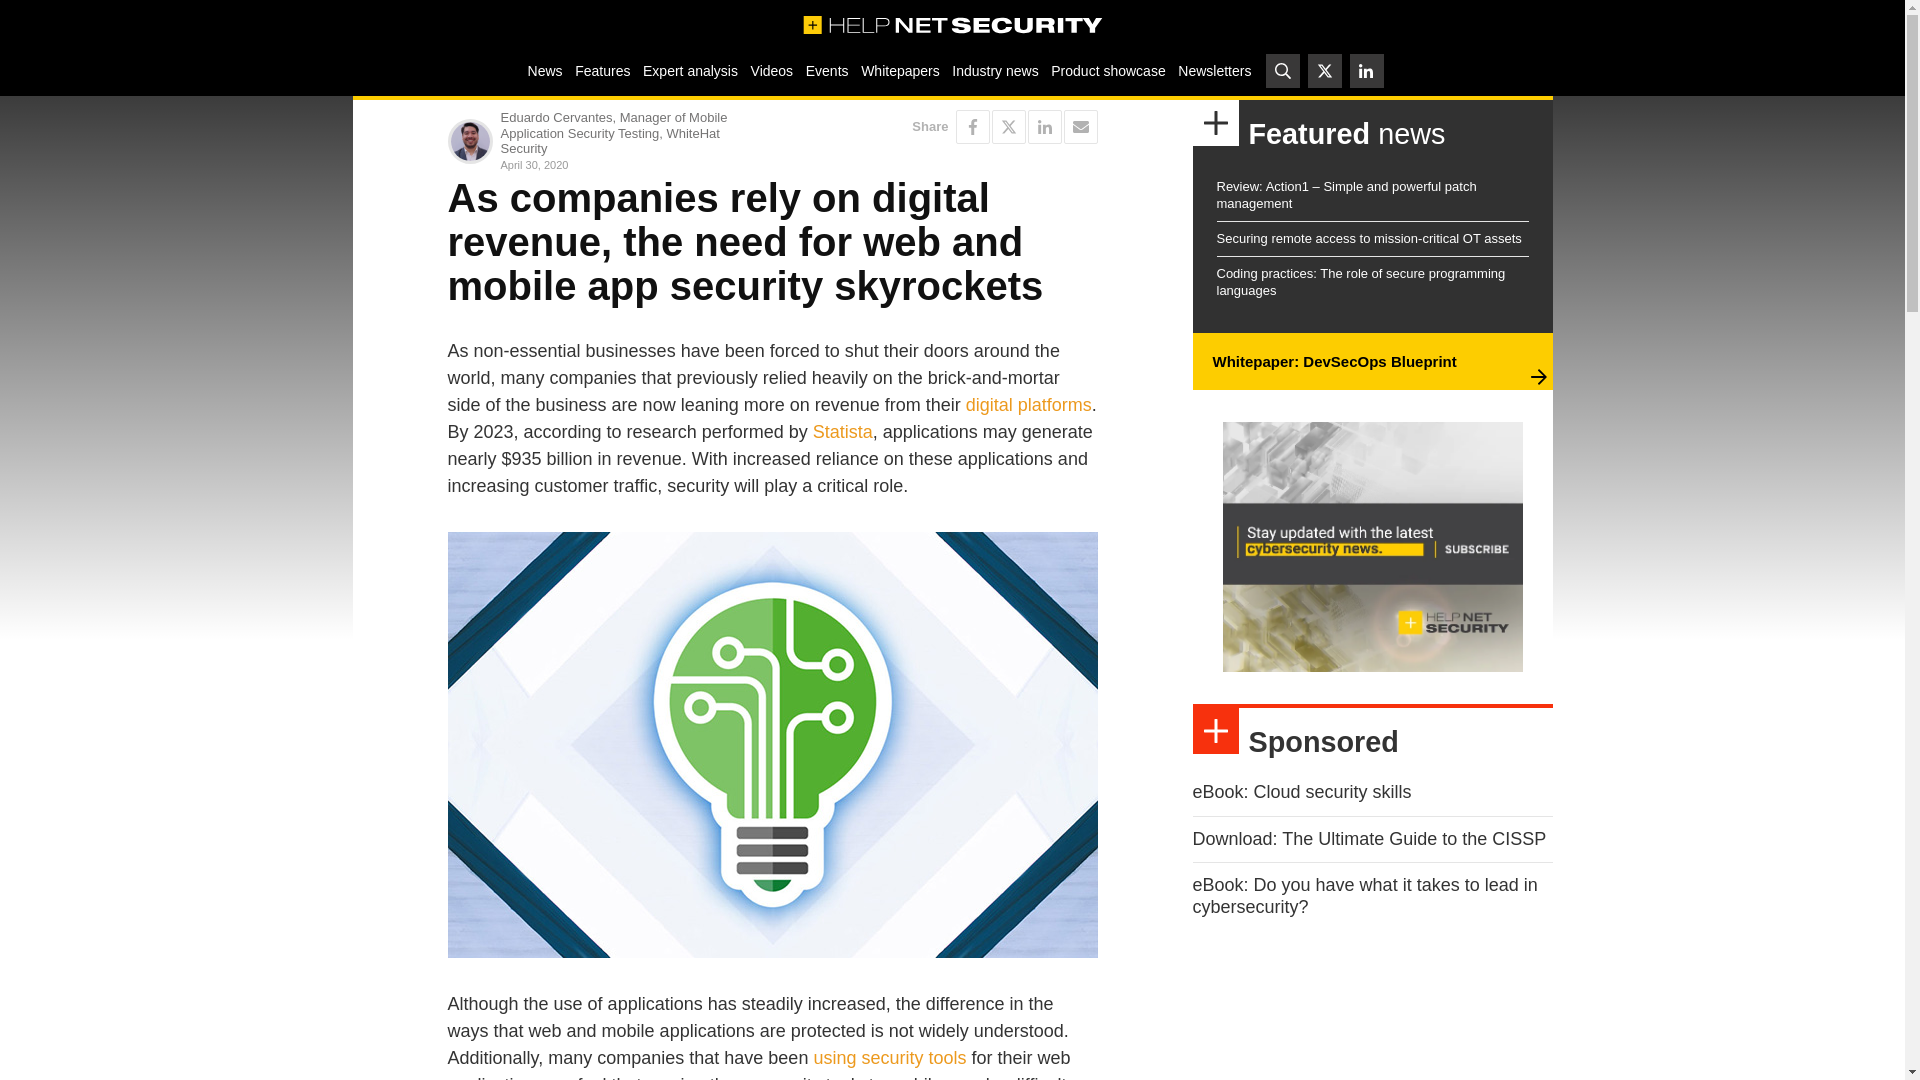 The height and width of the screenshot is (1080, 1920). I want to click on Securing remote access to mission-critical OT assets, so click(1368, 238).